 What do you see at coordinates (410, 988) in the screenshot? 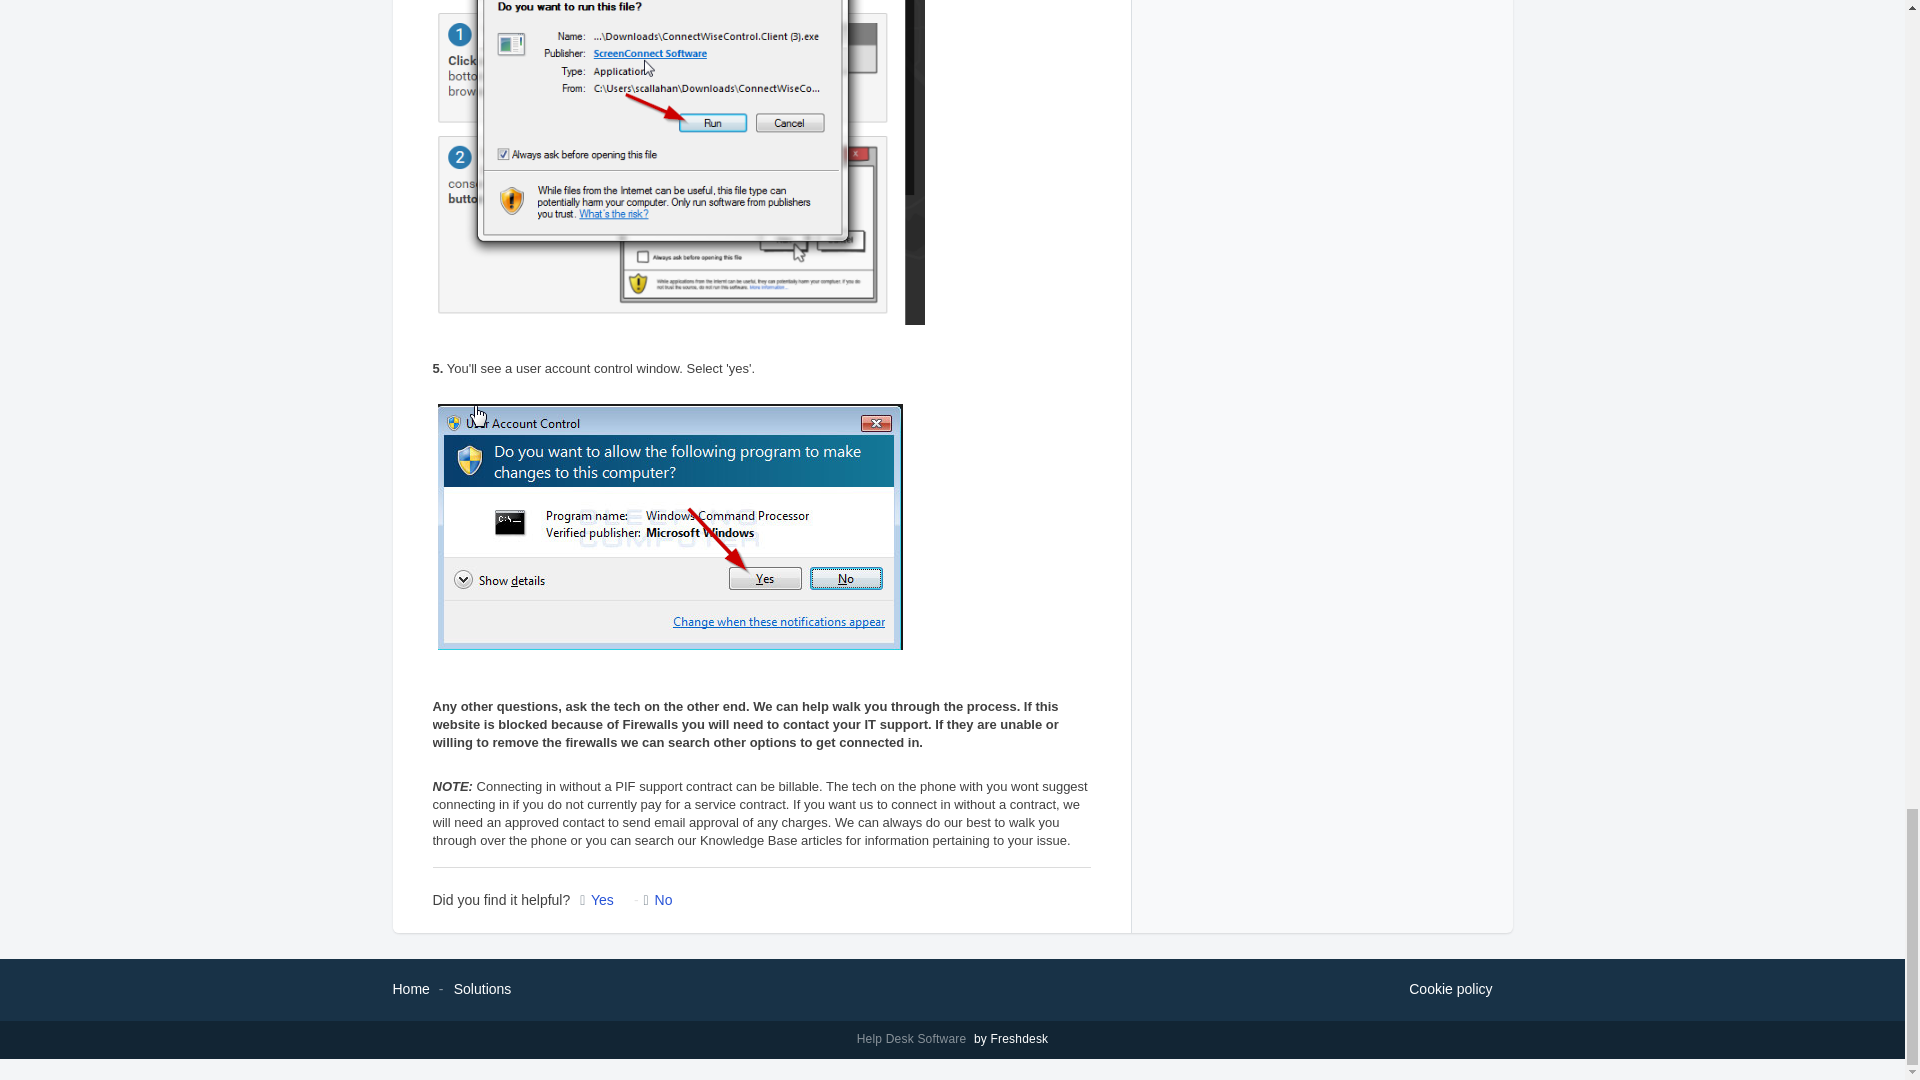
I see `Home` at bounding box center [410, 988].